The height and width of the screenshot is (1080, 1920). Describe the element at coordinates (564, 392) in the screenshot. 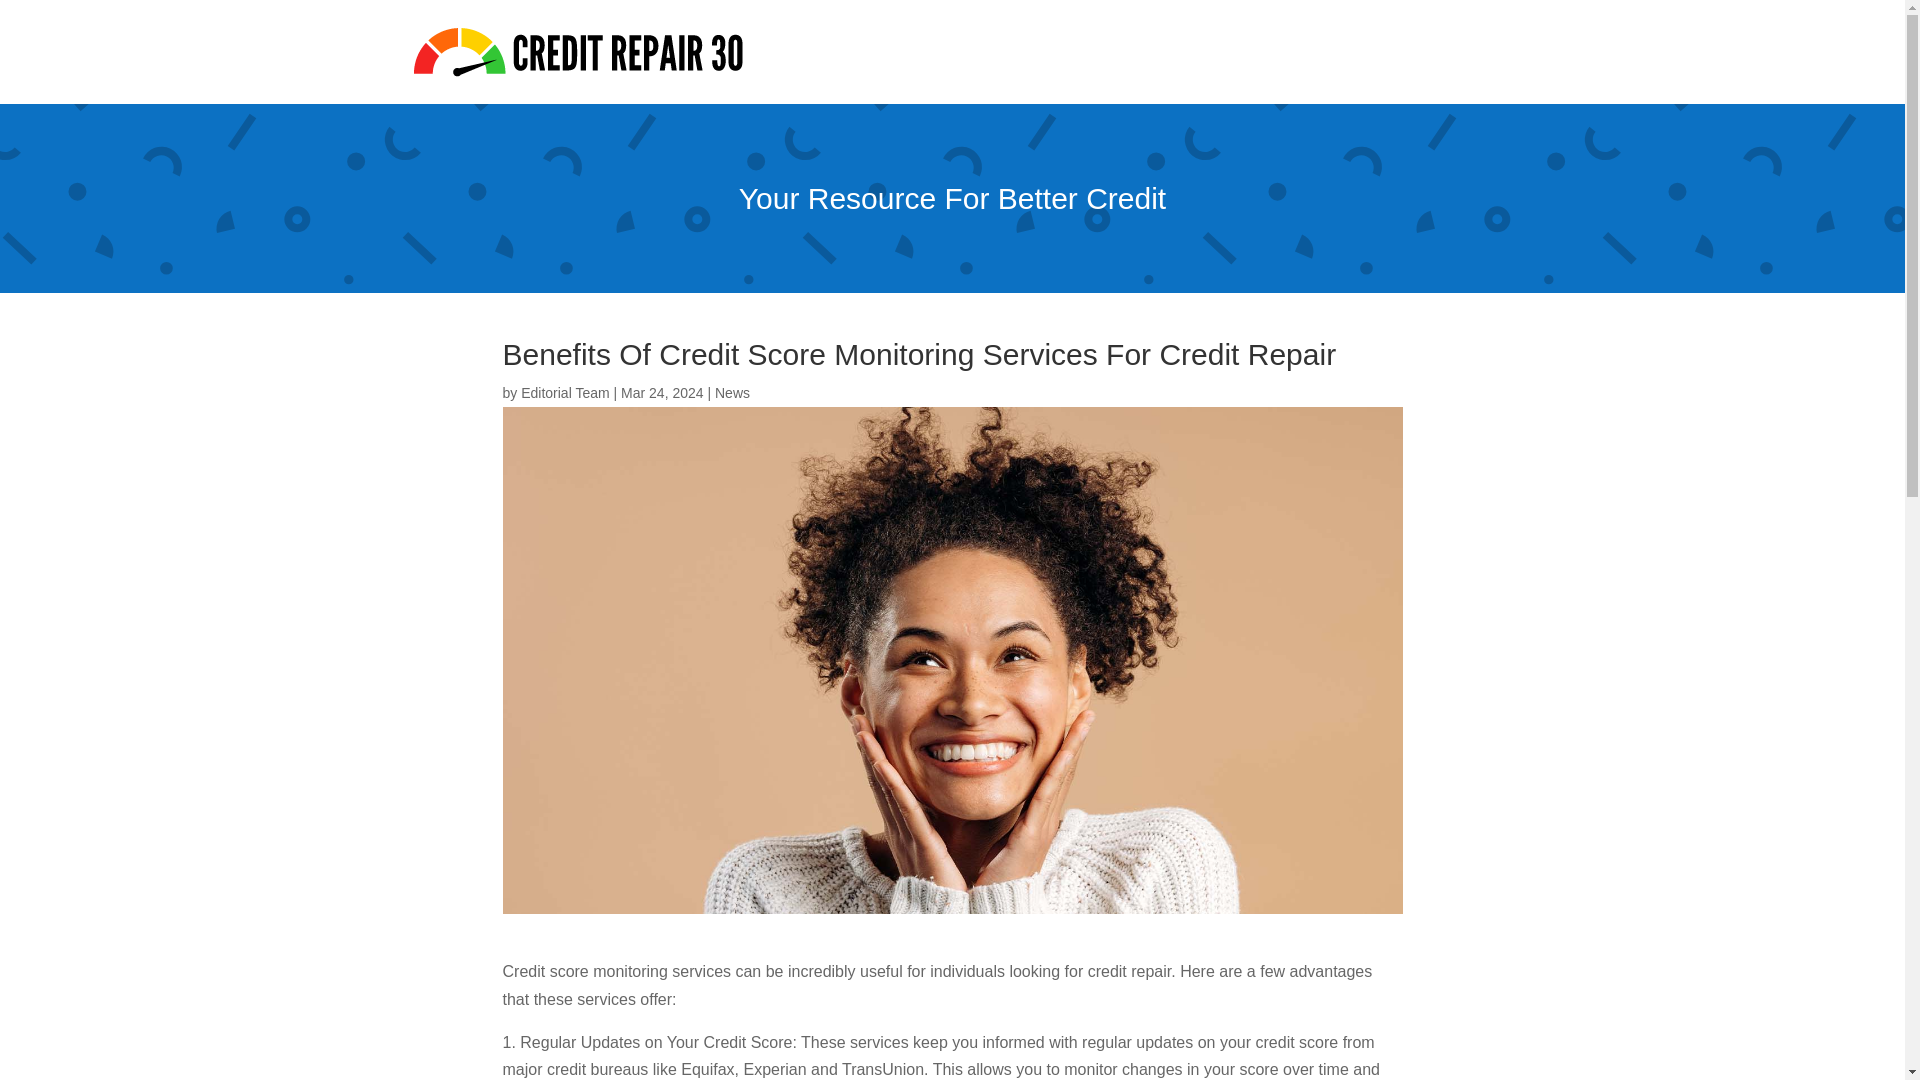

I see `Editorial Team` at that location.